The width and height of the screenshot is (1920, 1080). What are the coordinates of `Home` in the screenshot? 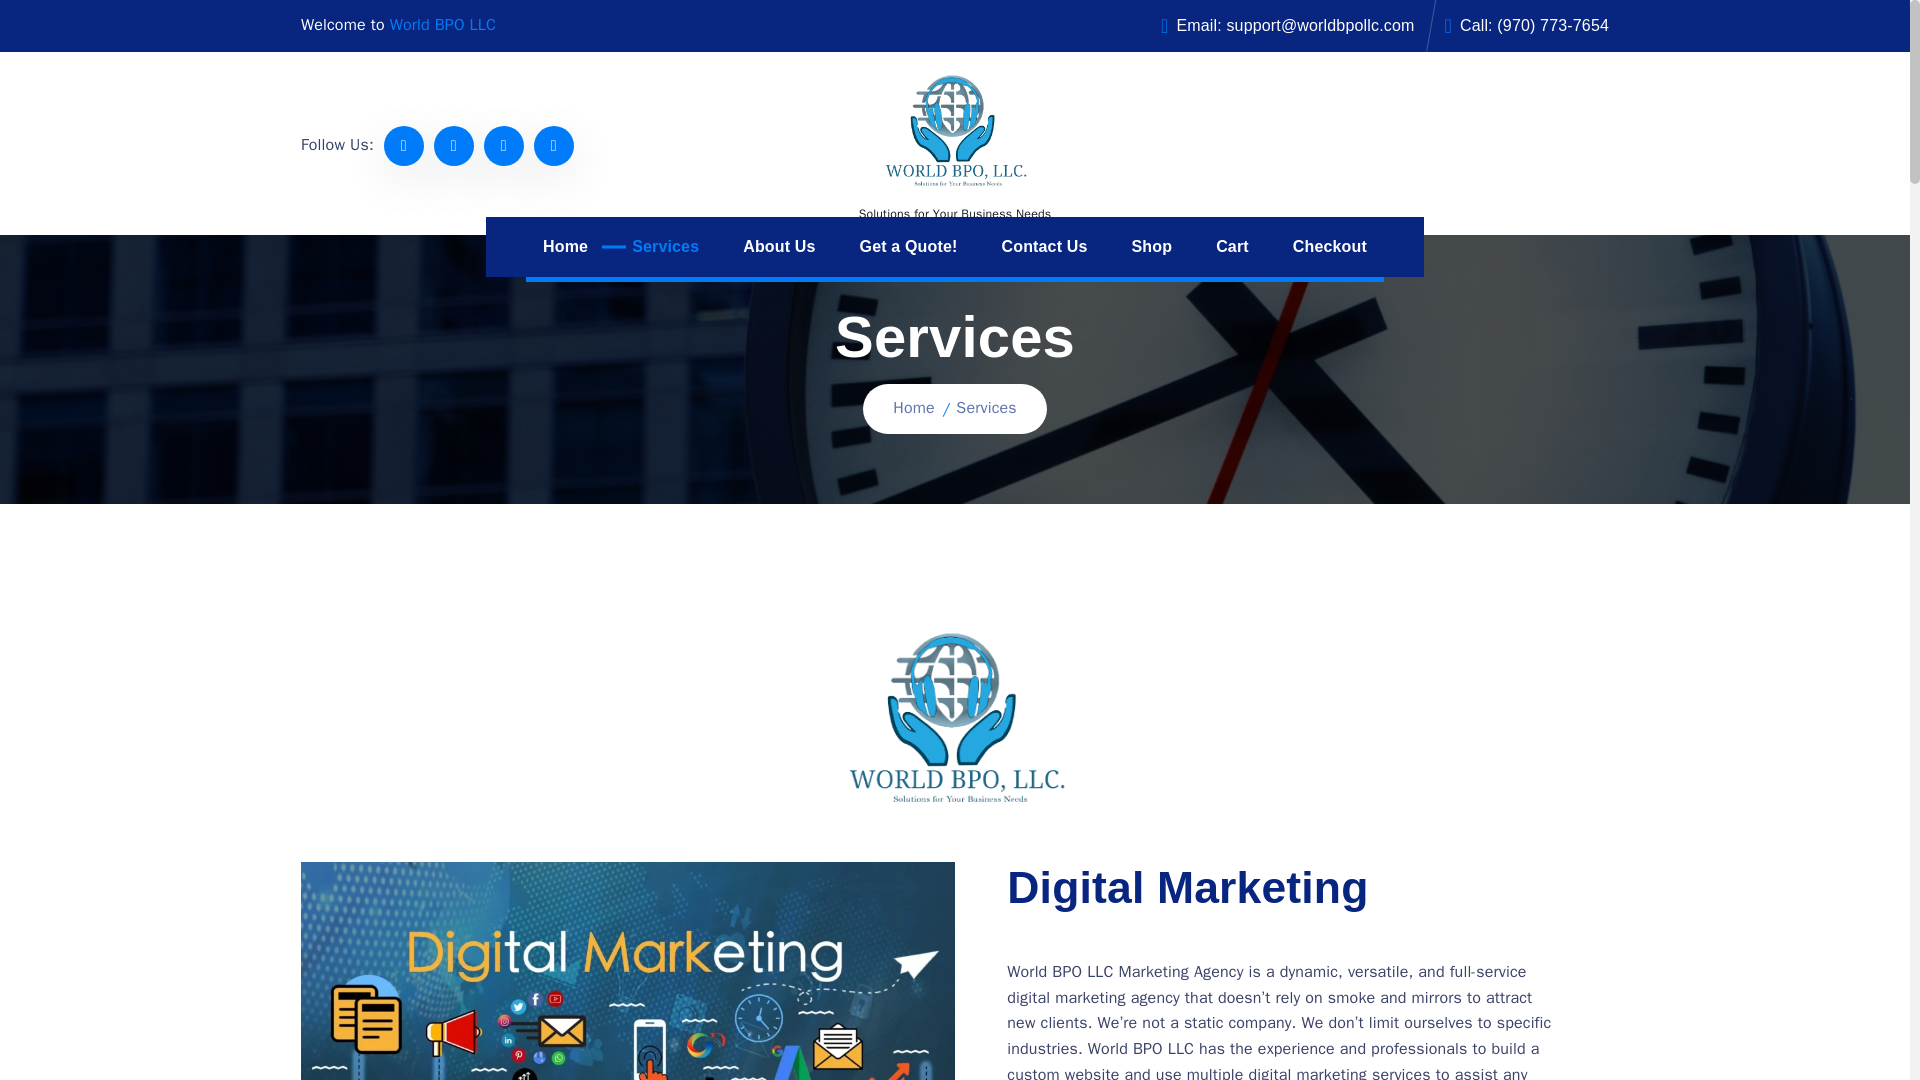 It's located at (914, 408).